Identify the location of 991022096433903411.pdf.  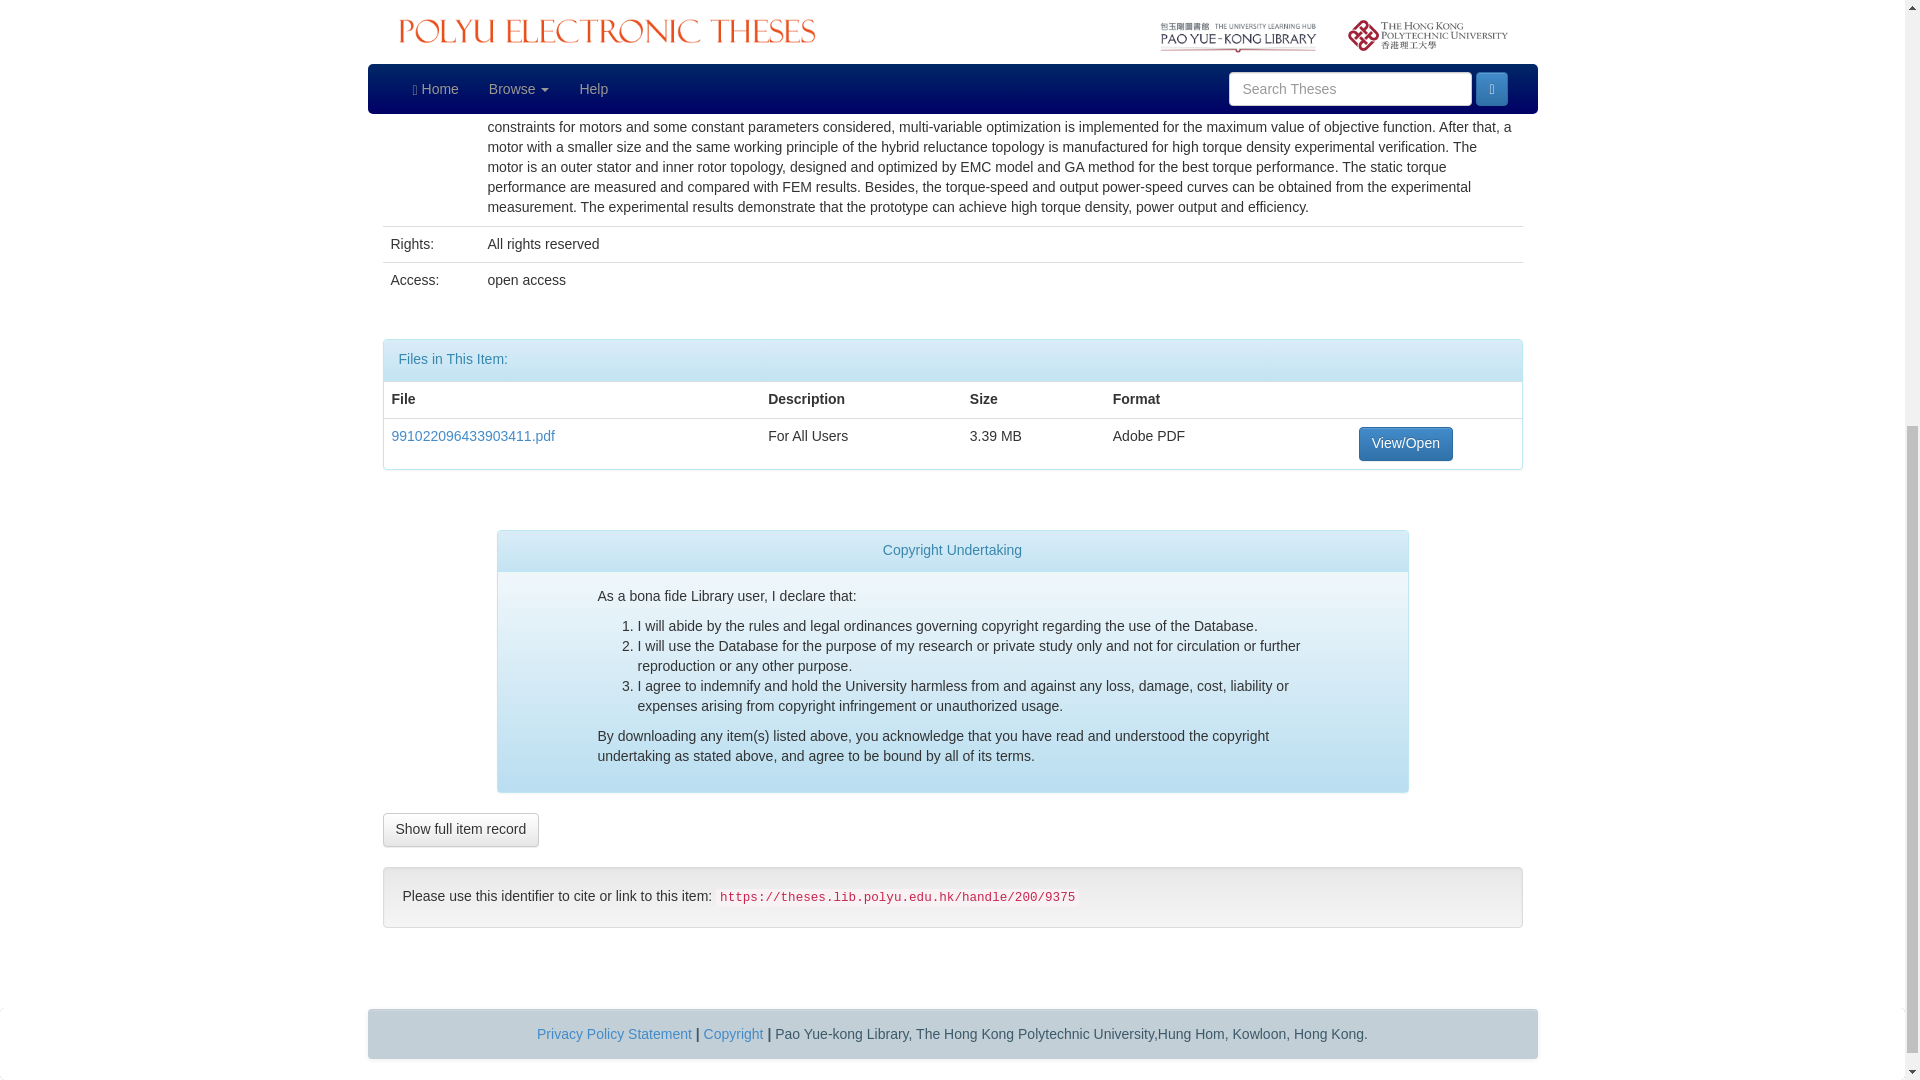
(474, 435).